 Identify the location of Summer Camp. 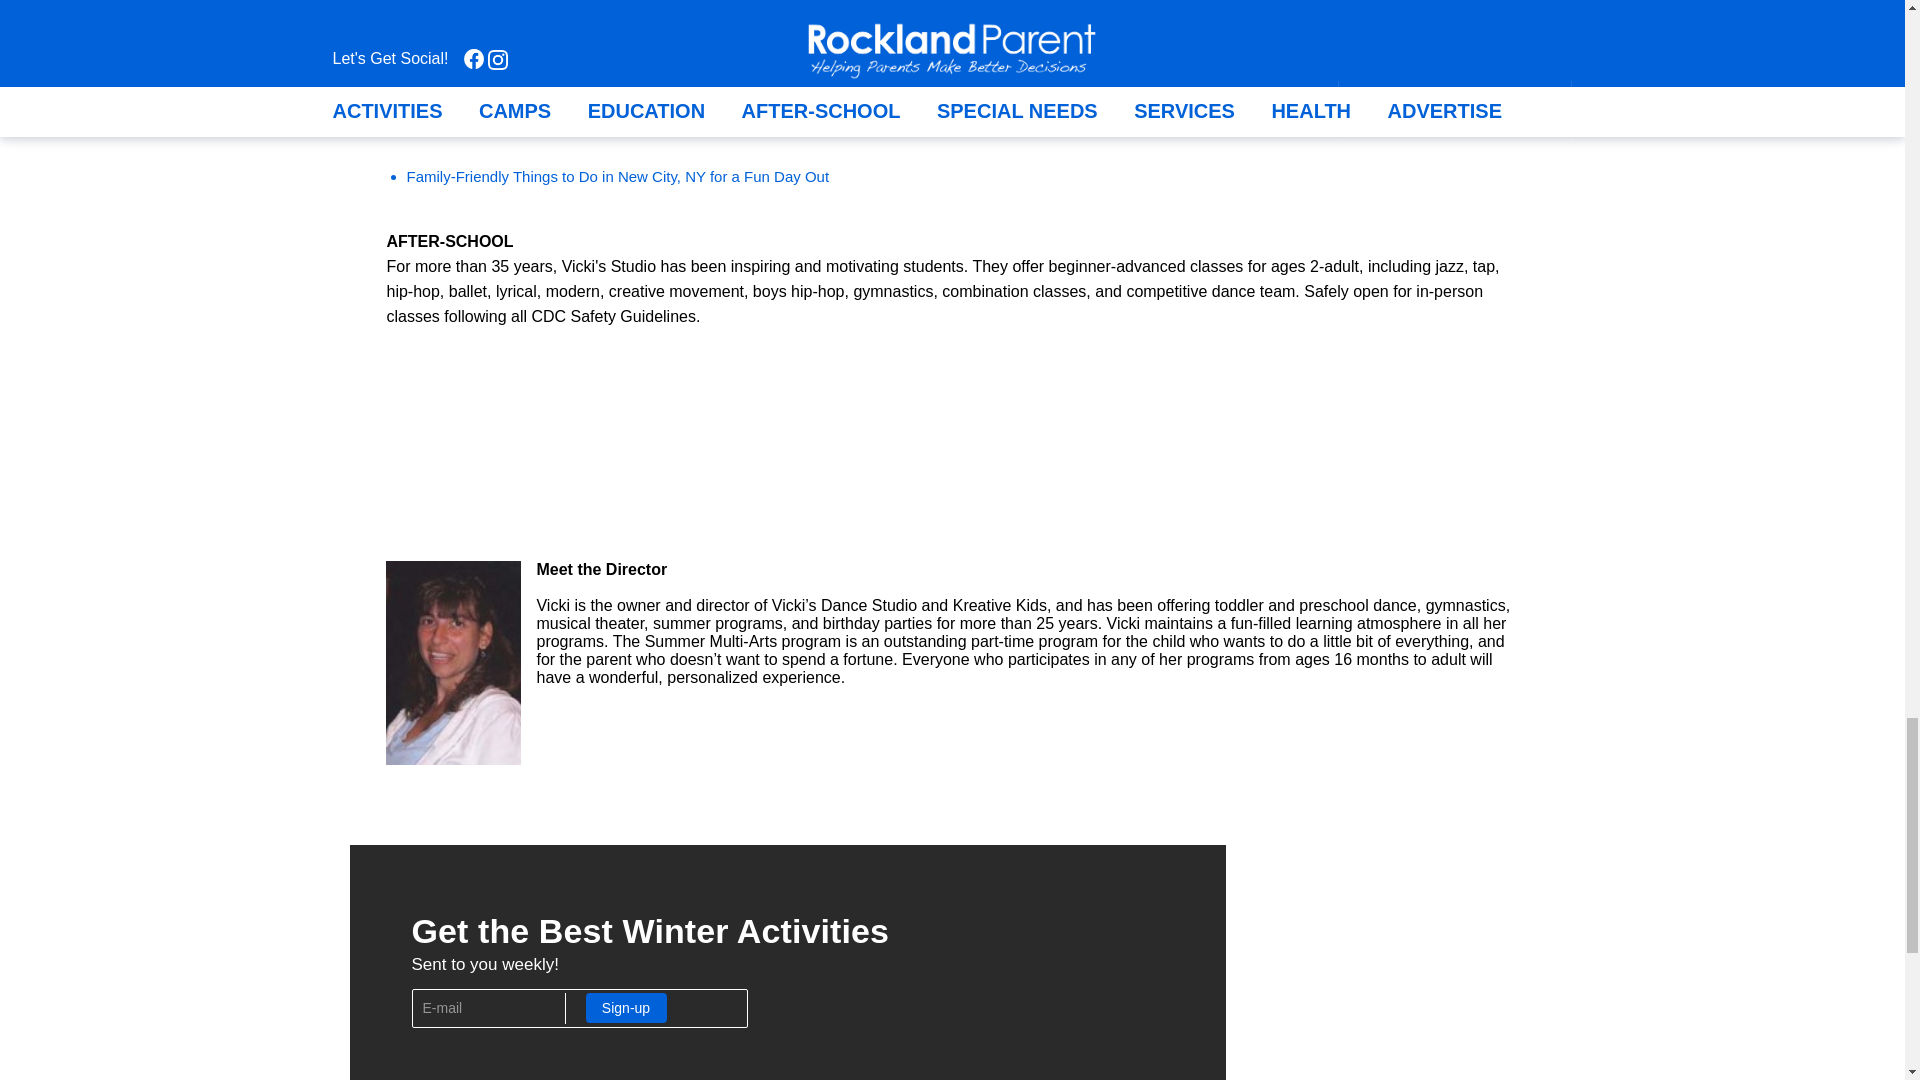
(456, 42).